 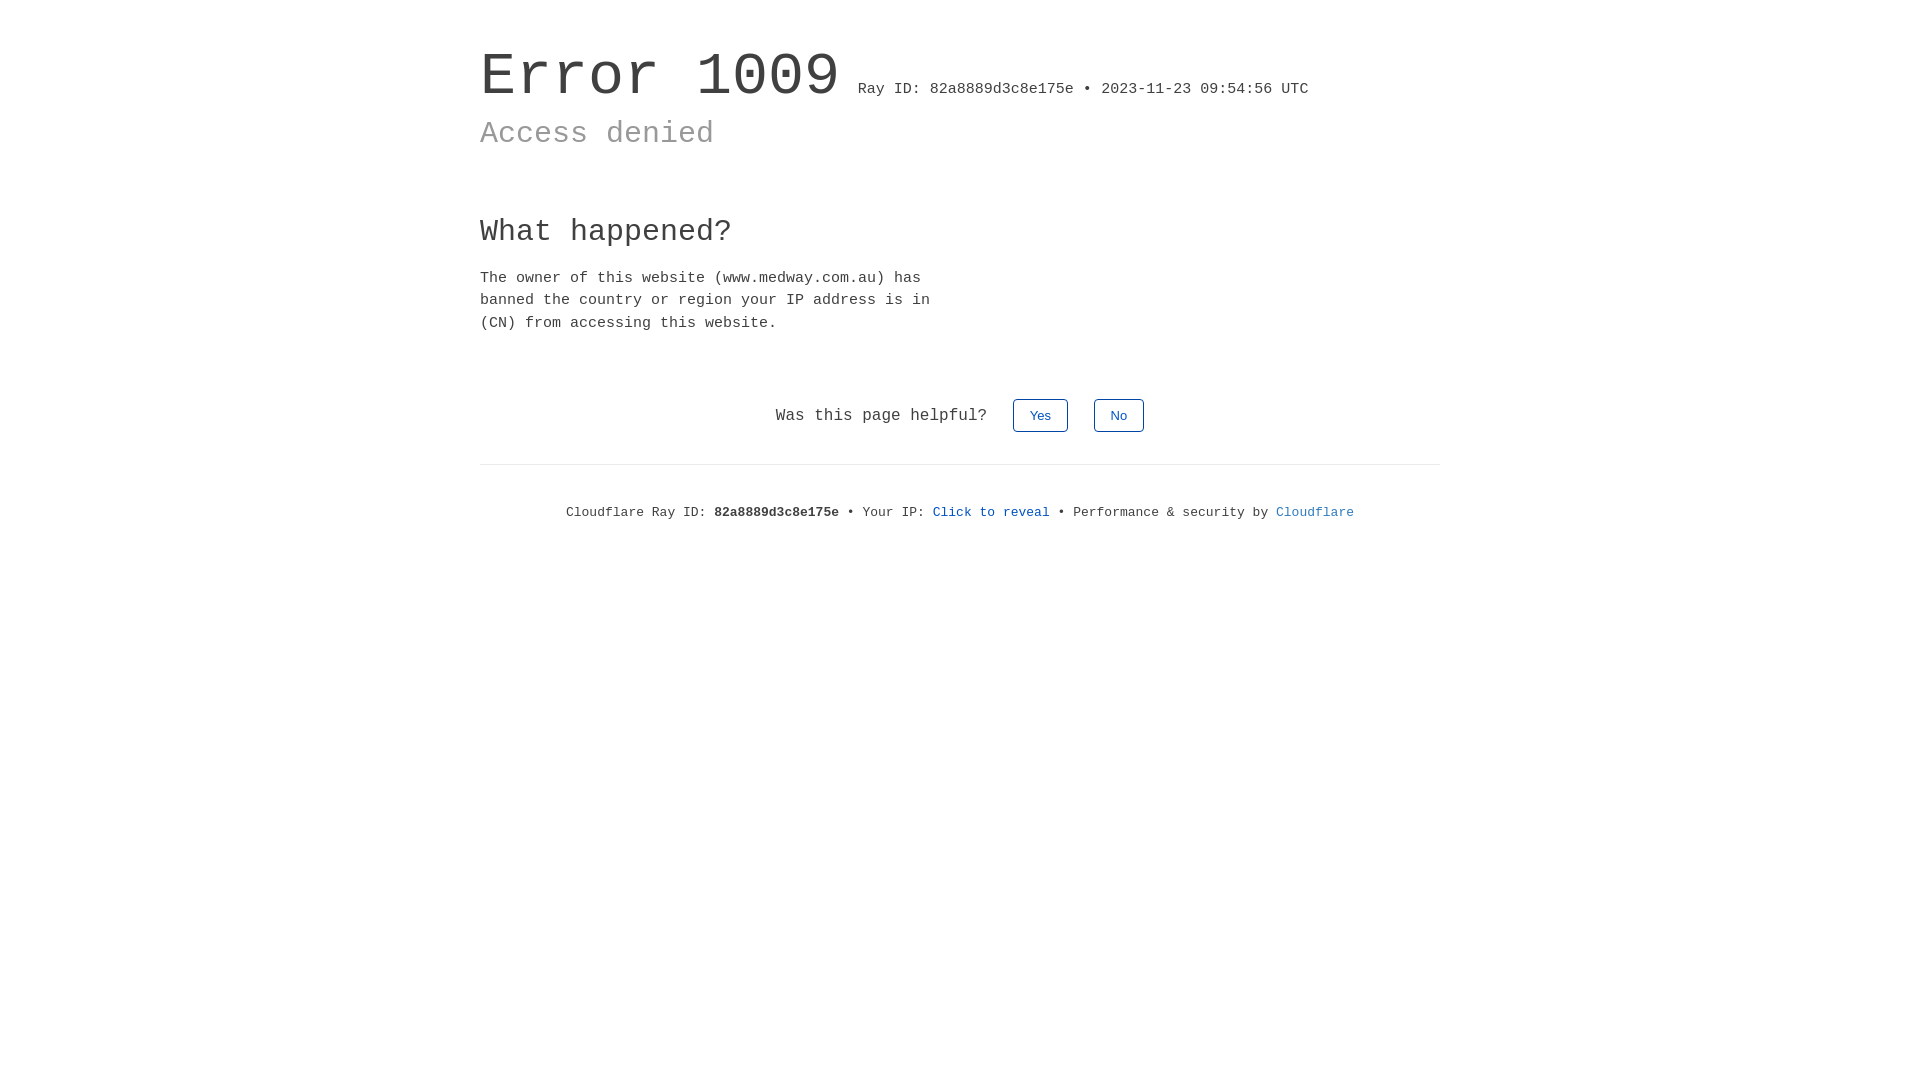 What do you see at coordinates (1040, 416) in the screenshot?
I see `Yes` at bounding box center [1040, 416].